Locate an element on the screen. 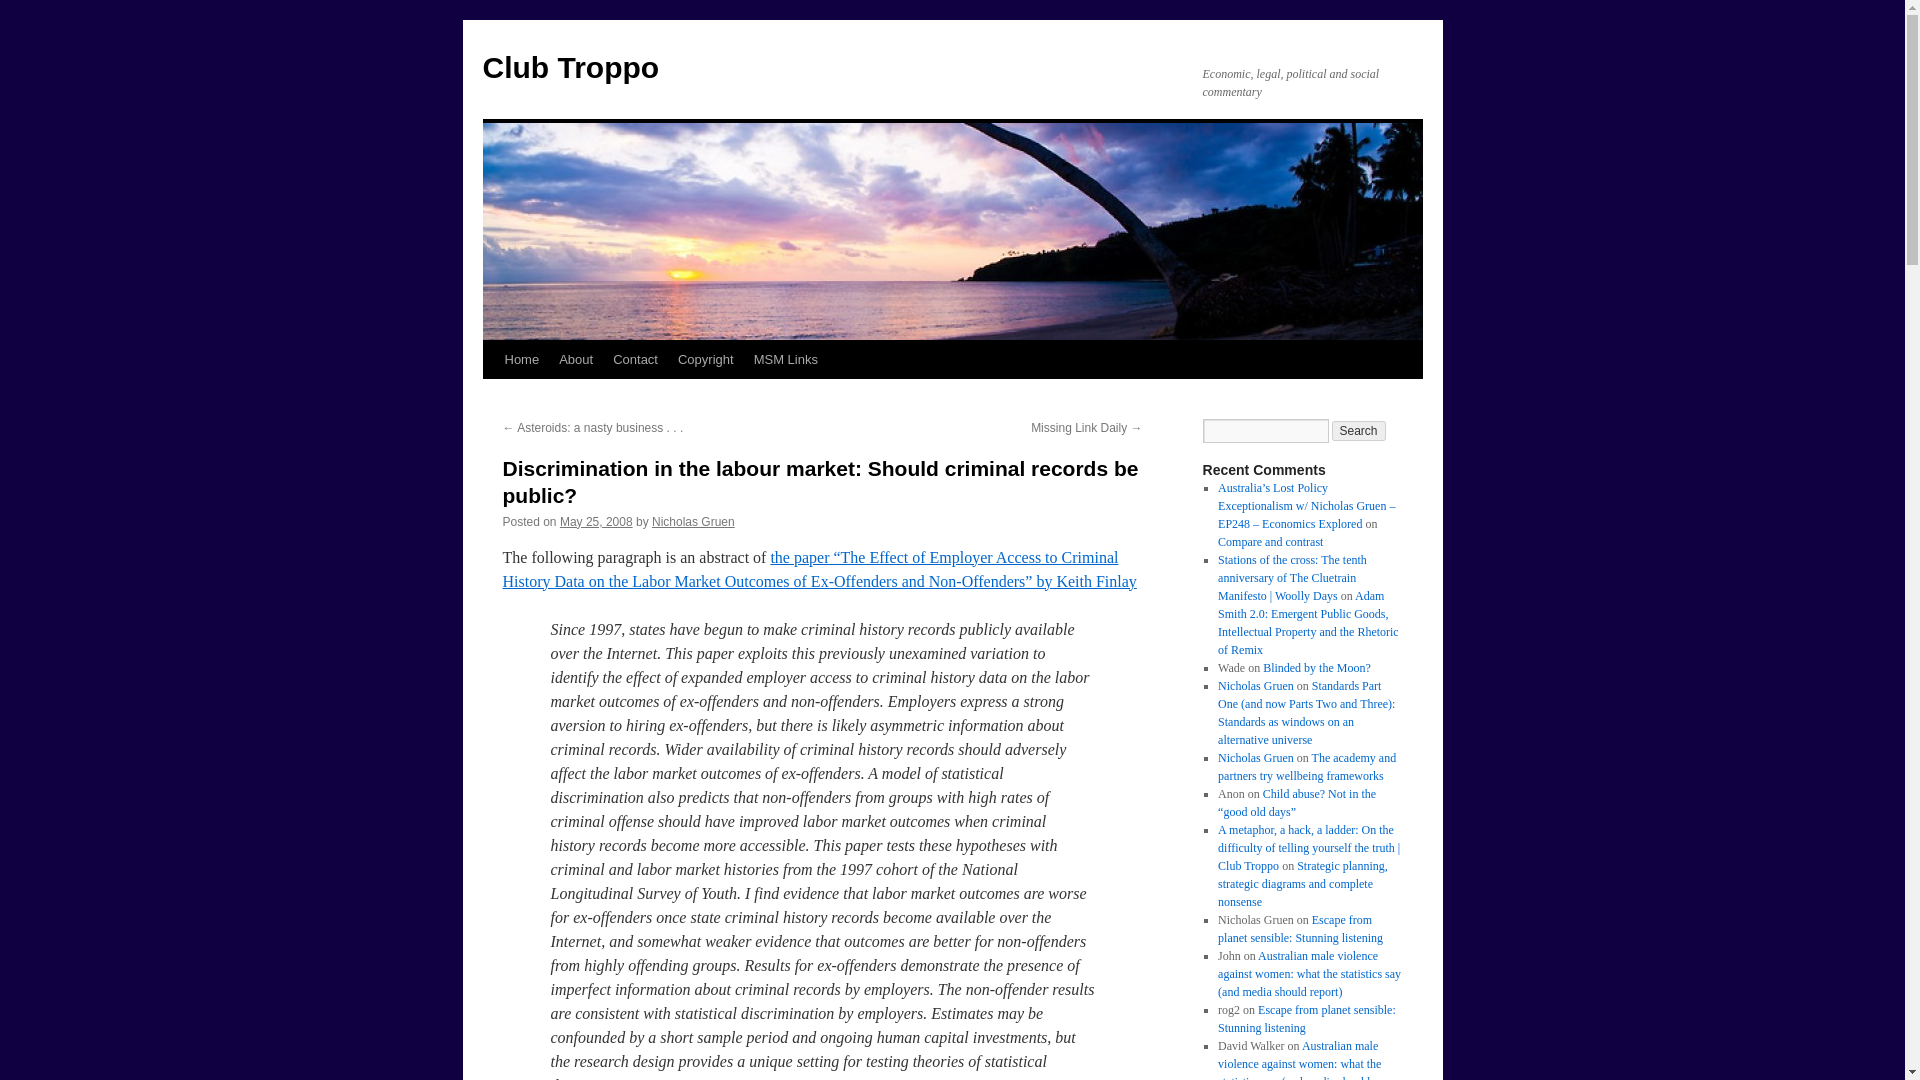 The image size is (1920, 1080). Home is located at coordinates (521, 360).